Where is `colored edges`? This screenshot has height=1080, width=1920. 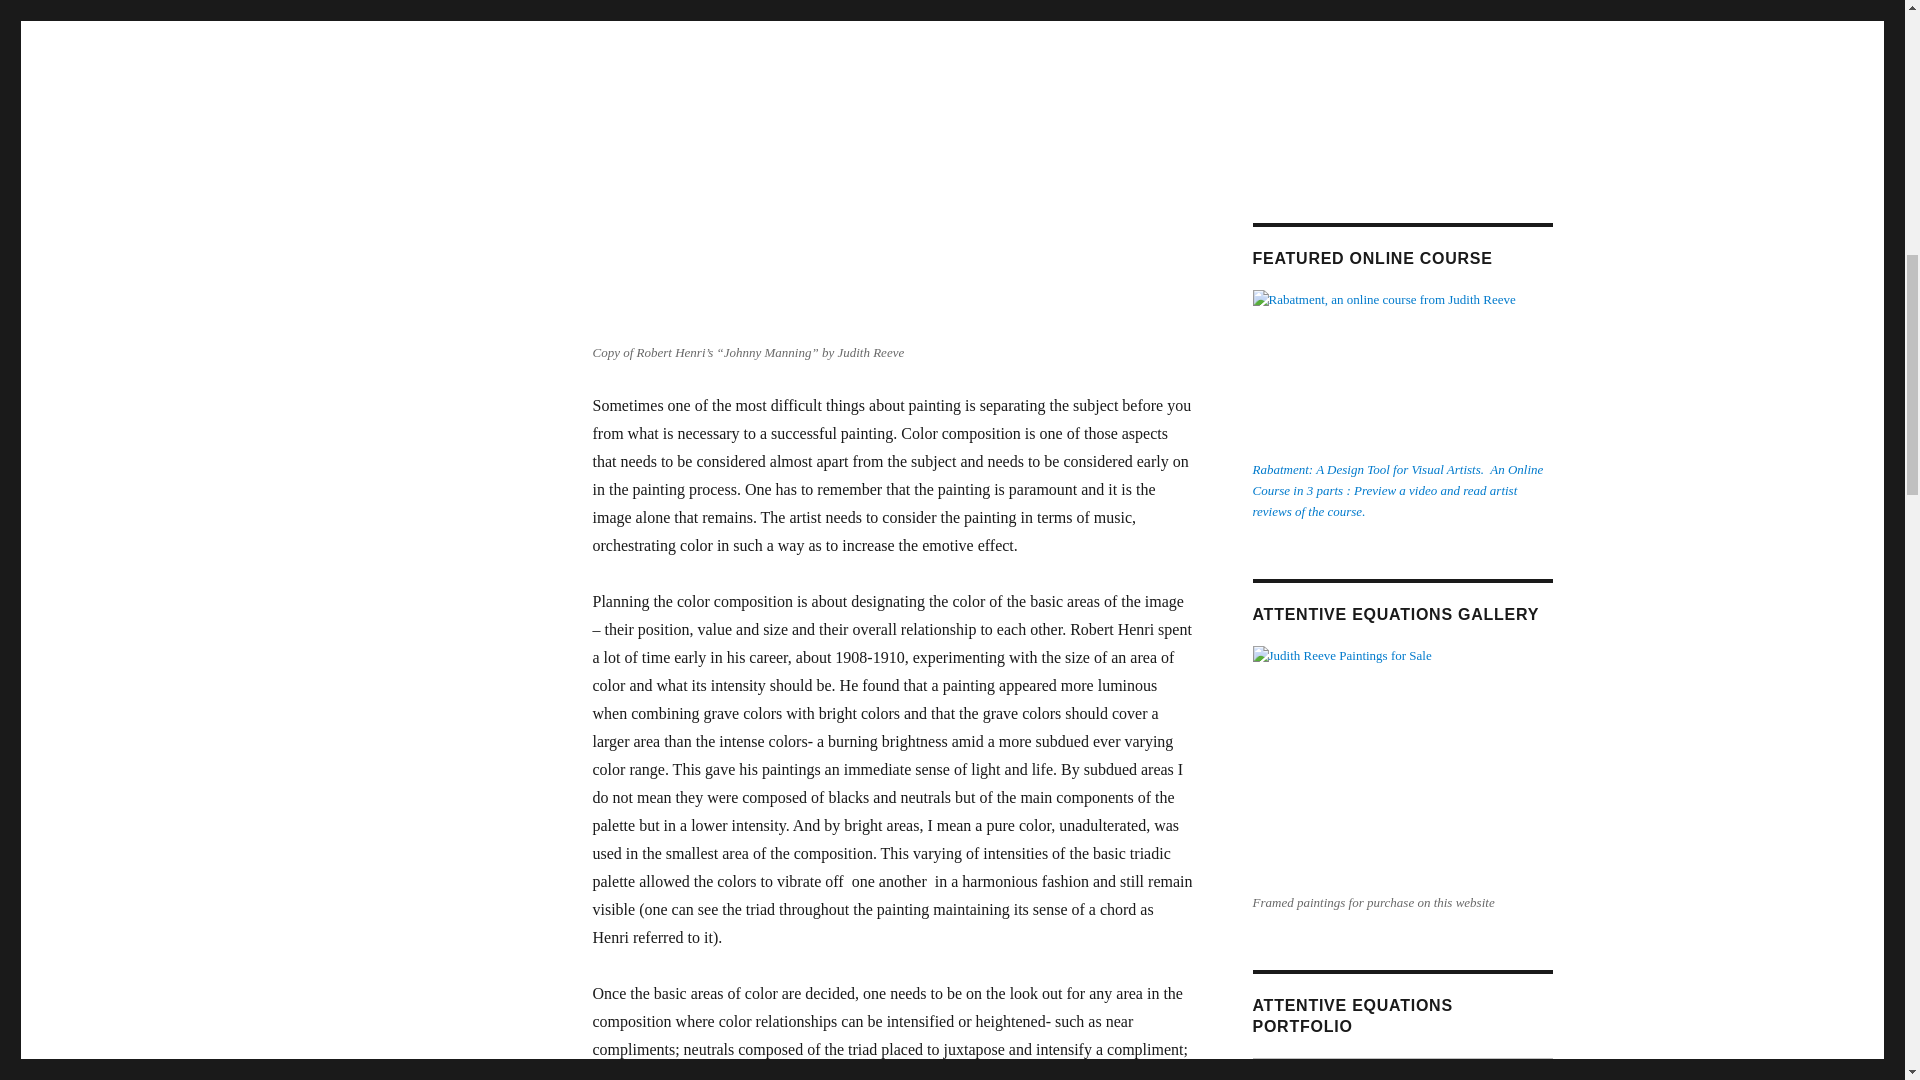
colored edges is located at coordinates (635, 1074).